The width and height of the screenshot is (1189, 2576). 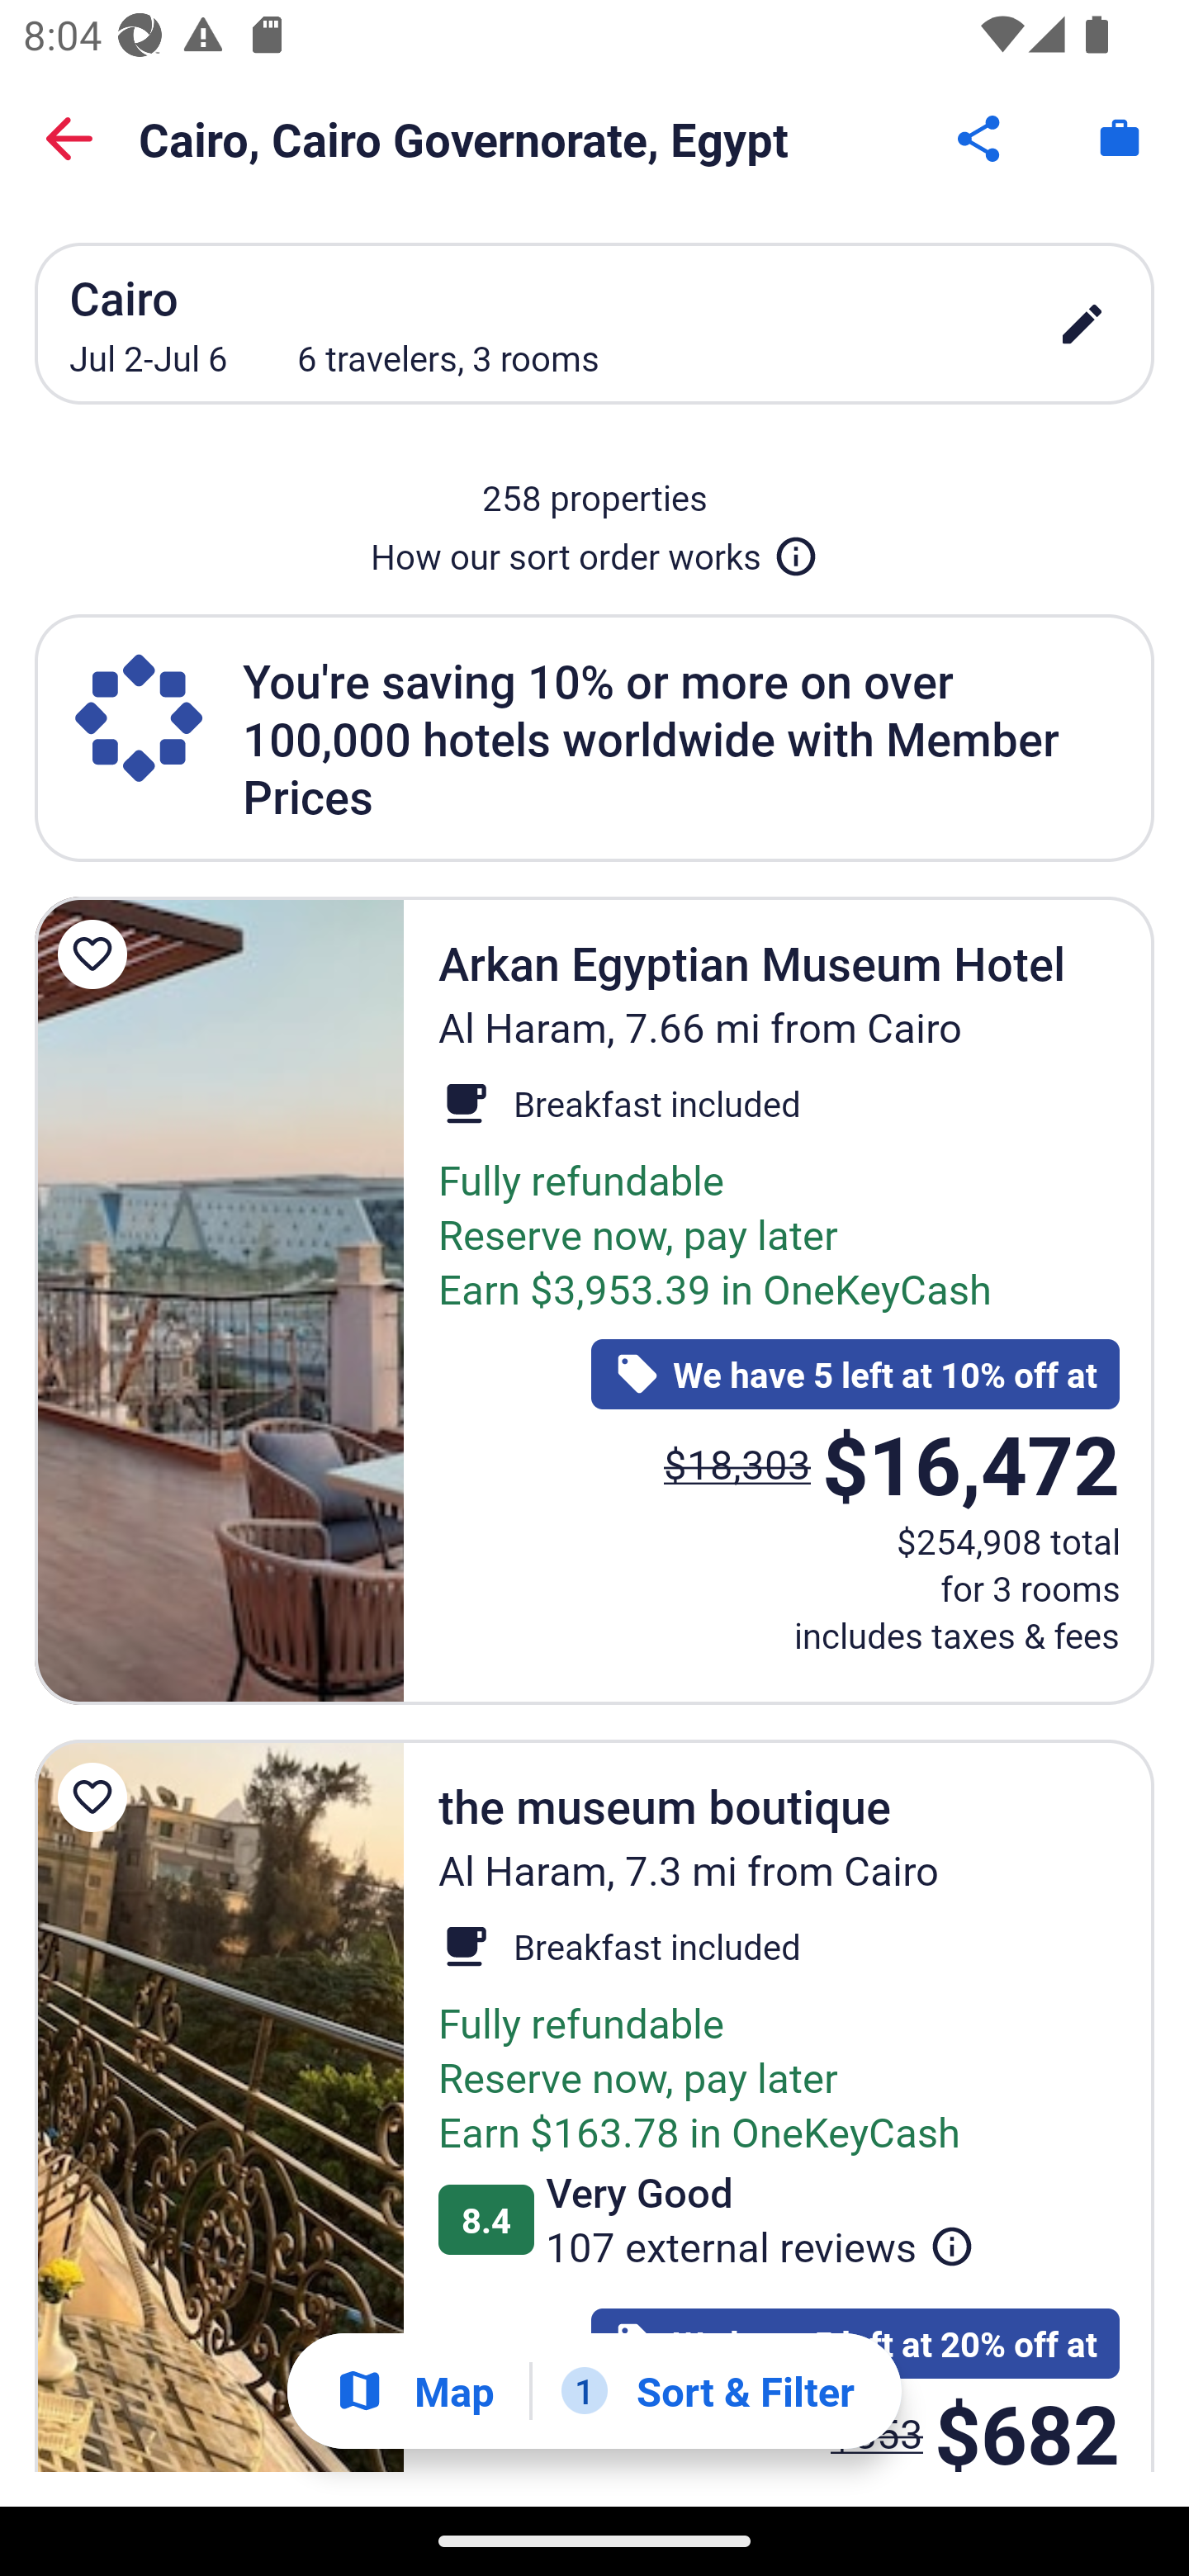 I want to click on Cairo Jul 2-Jul 6 6 travelers, 3 rooms edit, so click(x=594, y=323).